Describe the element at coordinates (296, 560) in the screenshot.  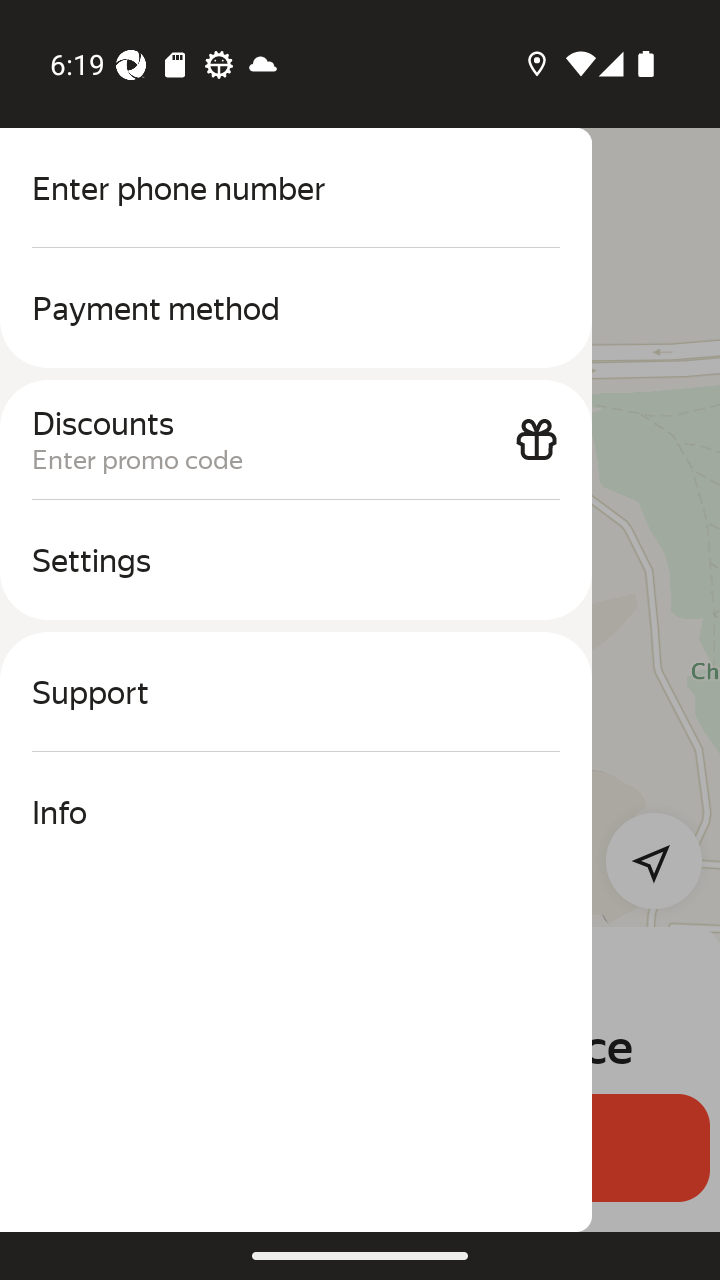
I see `Settings` at that location.